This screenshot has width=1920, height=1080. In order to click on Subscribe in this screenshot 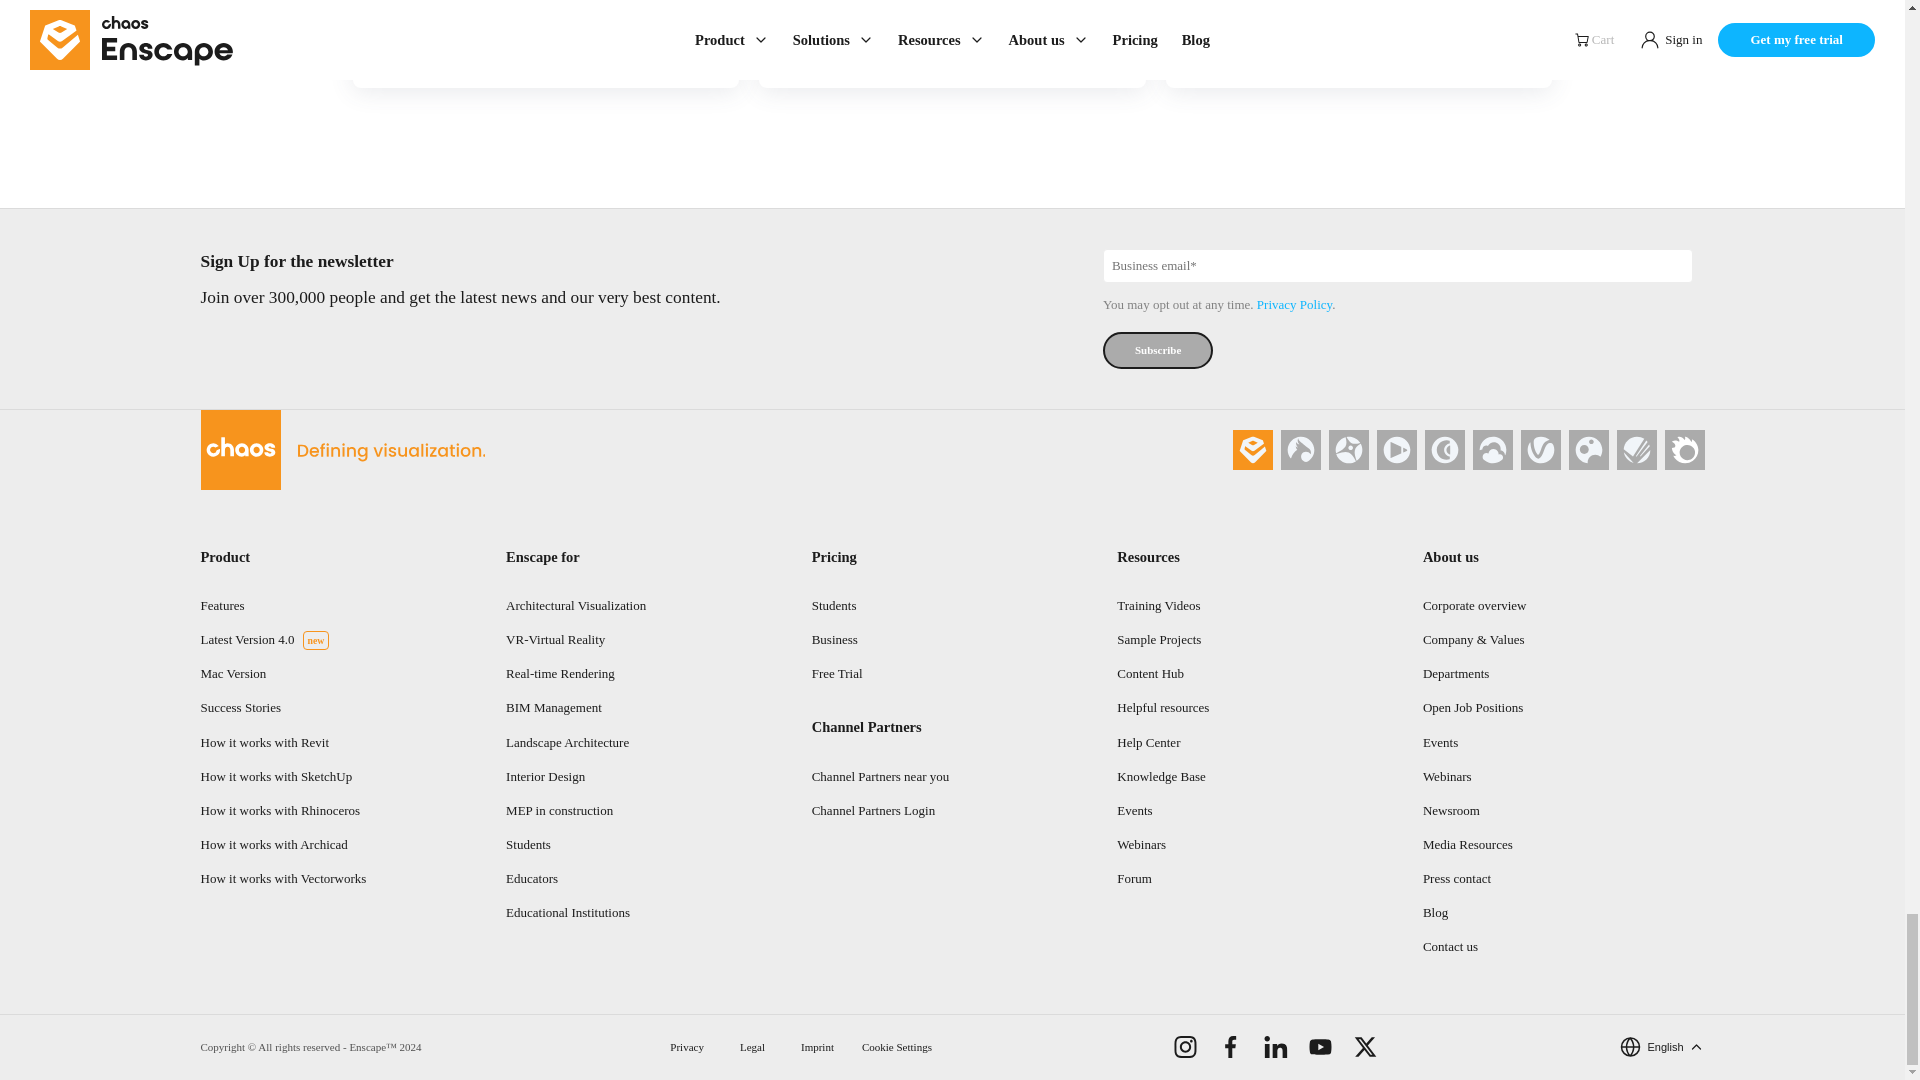, I will do `click(1158, 350)`.